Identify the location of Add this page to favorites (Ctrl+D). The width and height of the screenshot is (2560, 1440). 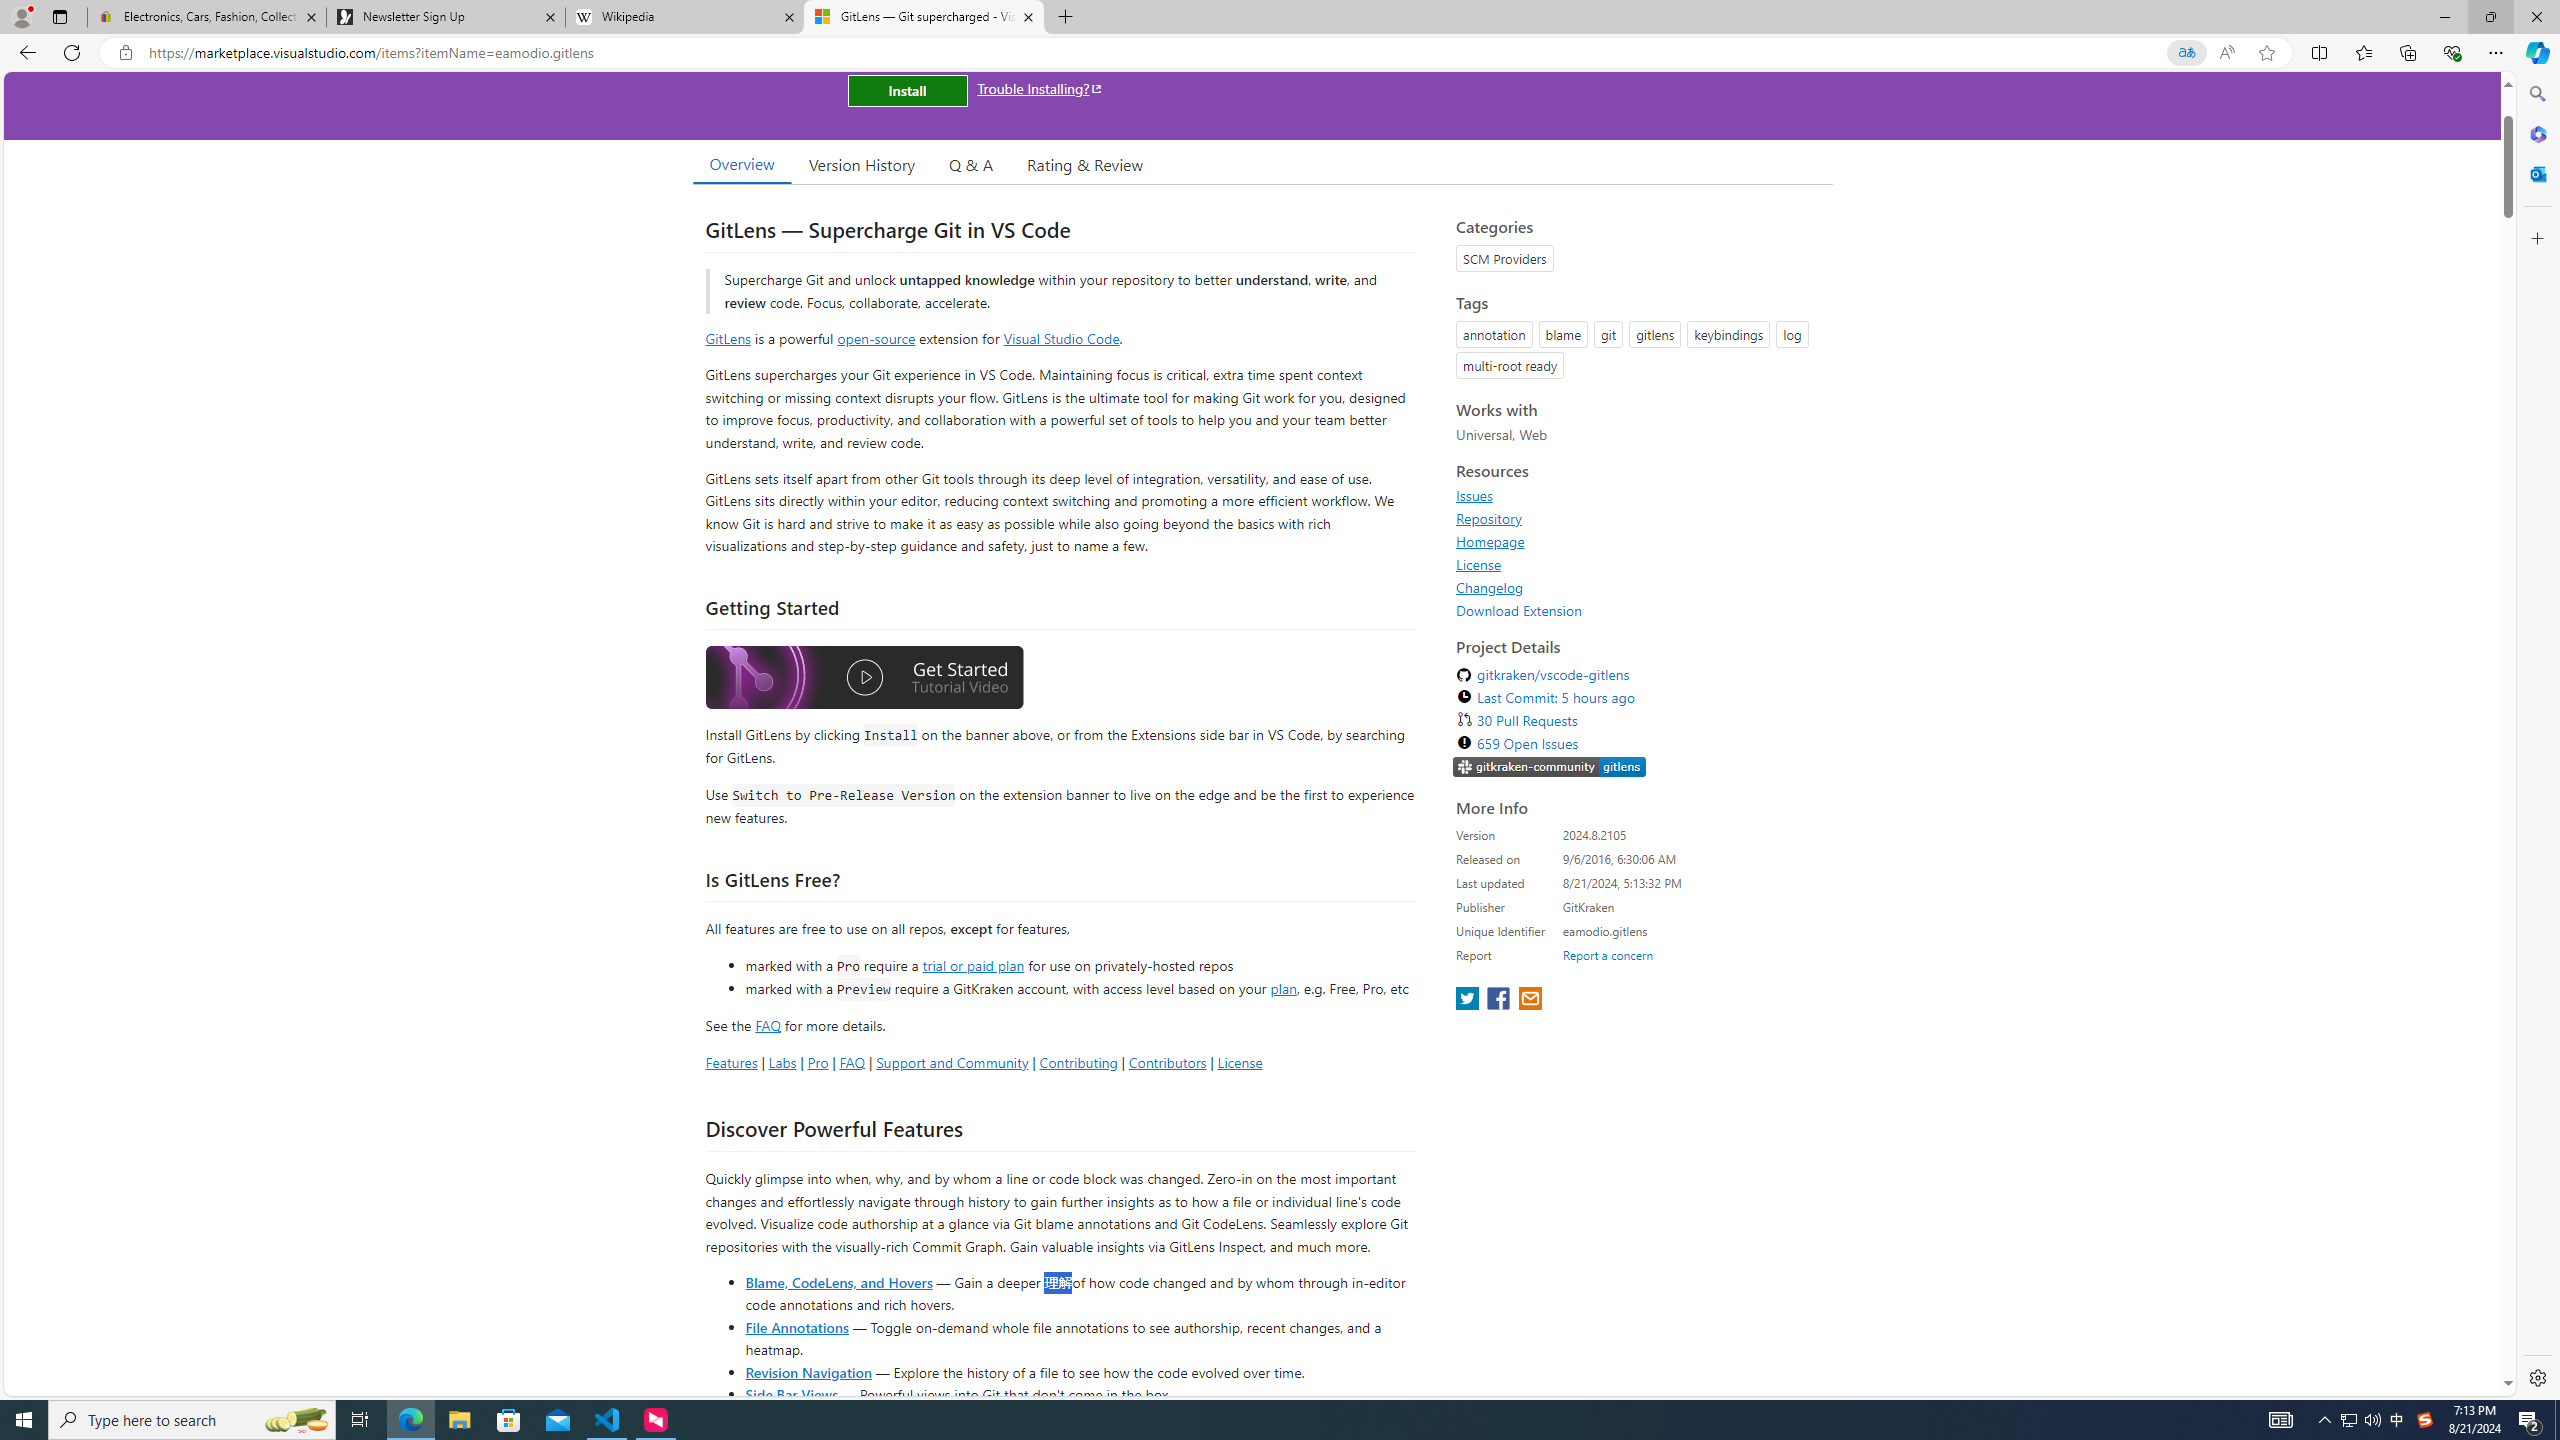
(2266, 53).